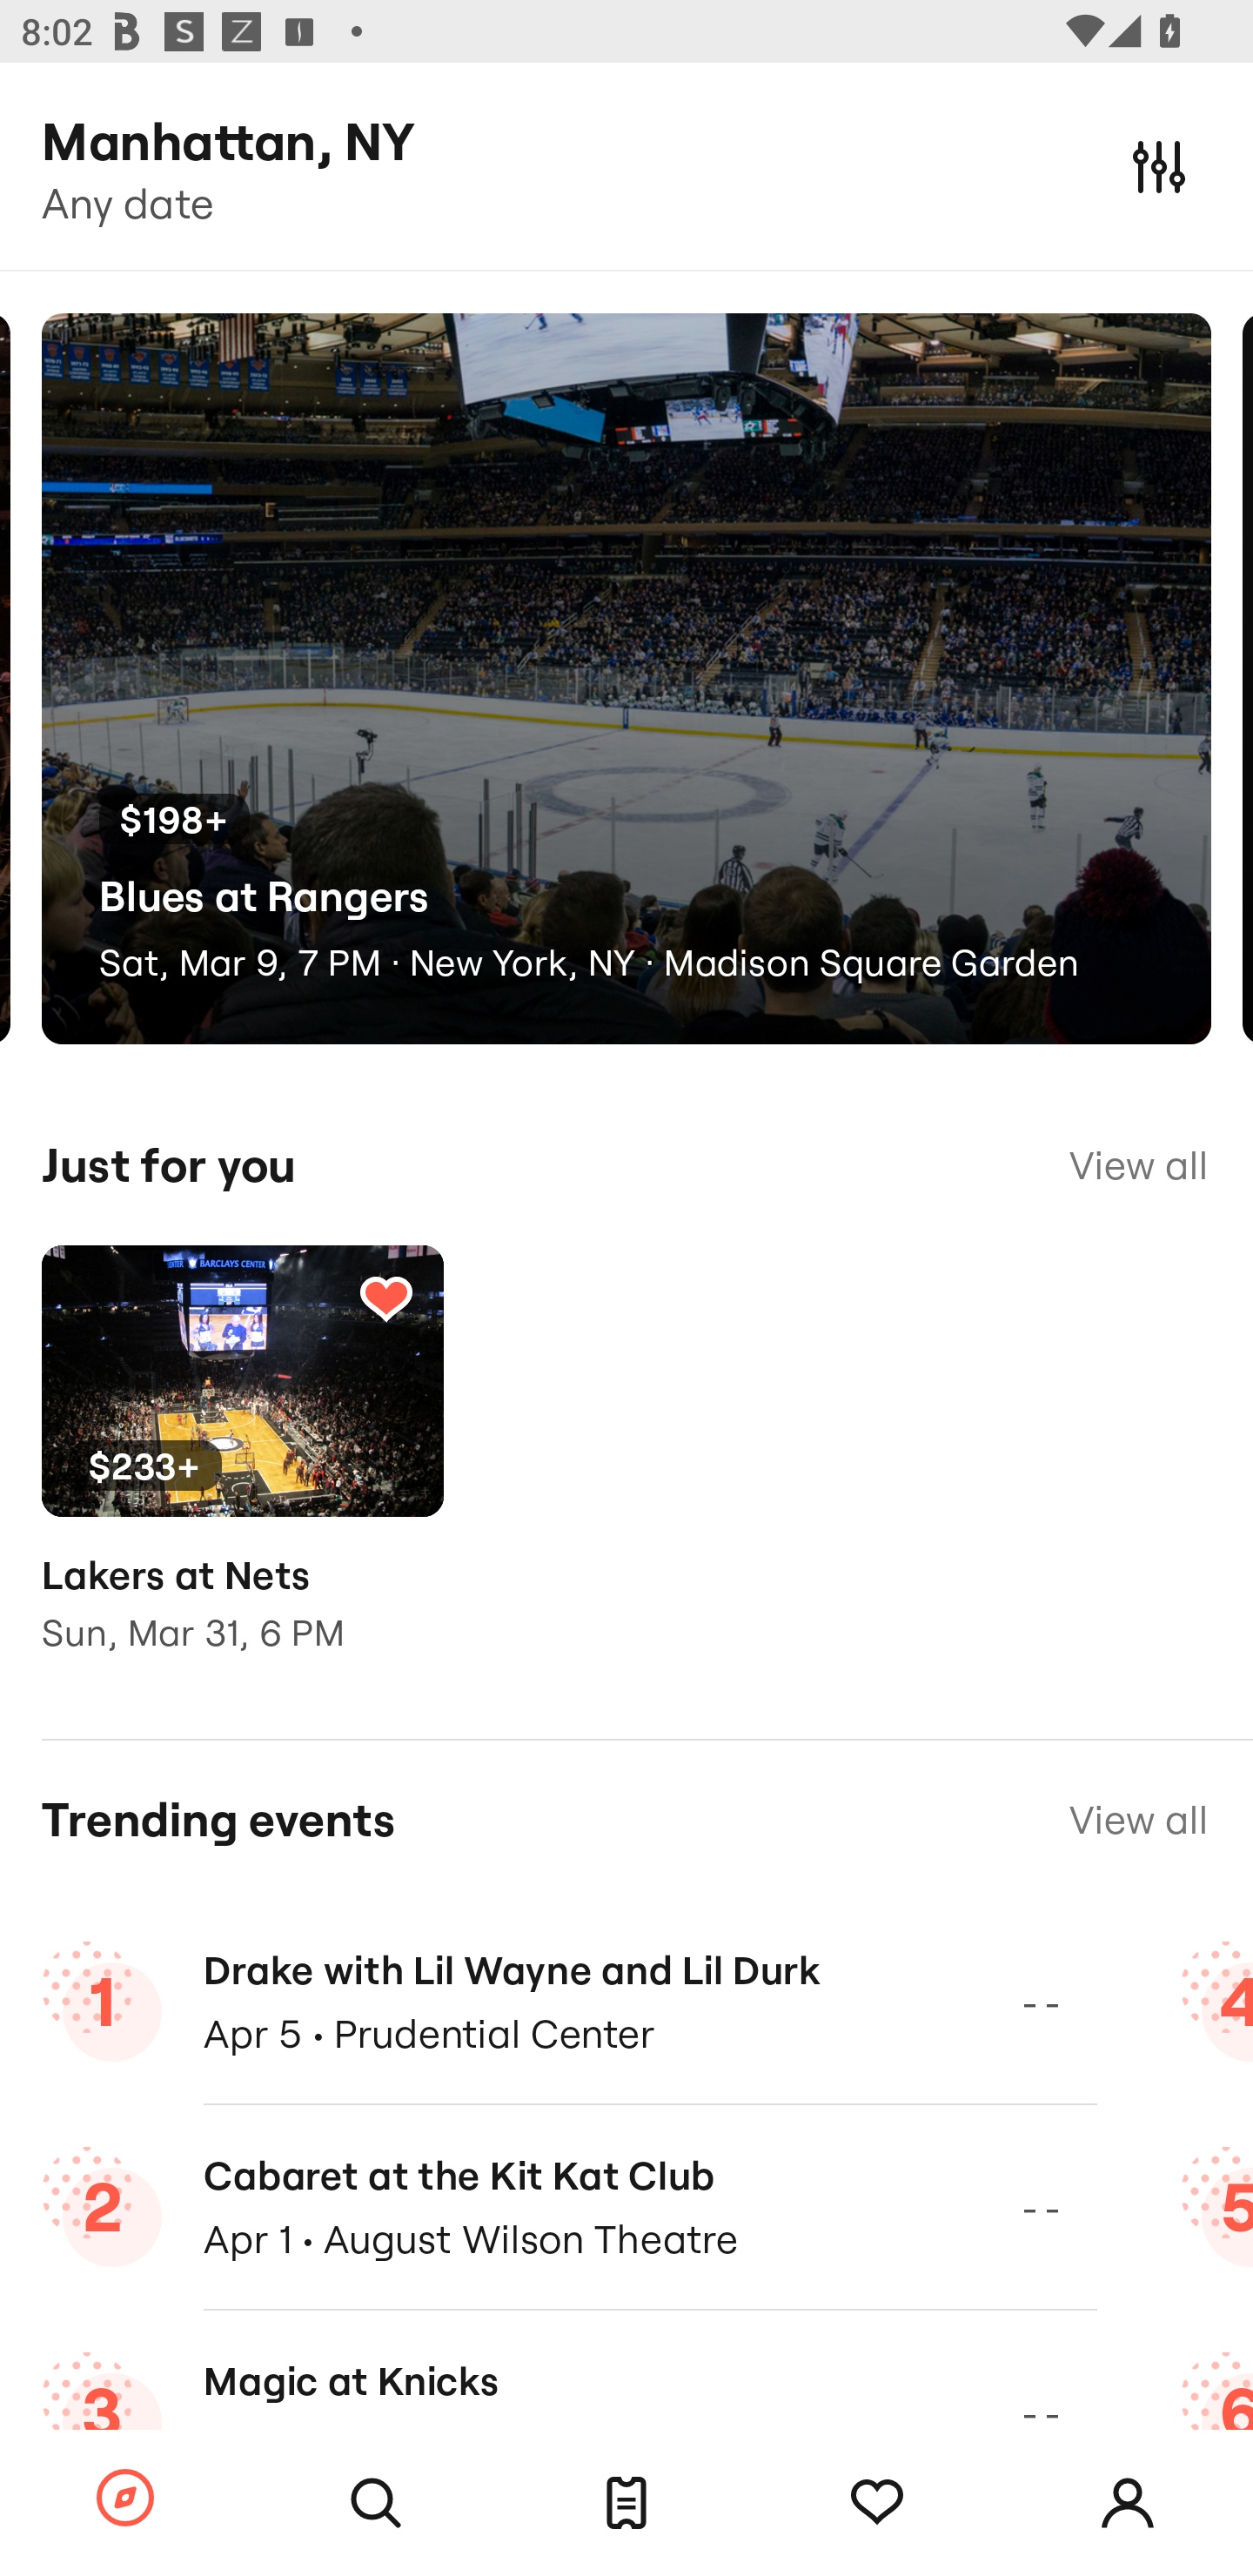  I want to click on Tracking $233+ Lakers at Nets Sun, Mar 31, 6 PM, so click(242, 1471).